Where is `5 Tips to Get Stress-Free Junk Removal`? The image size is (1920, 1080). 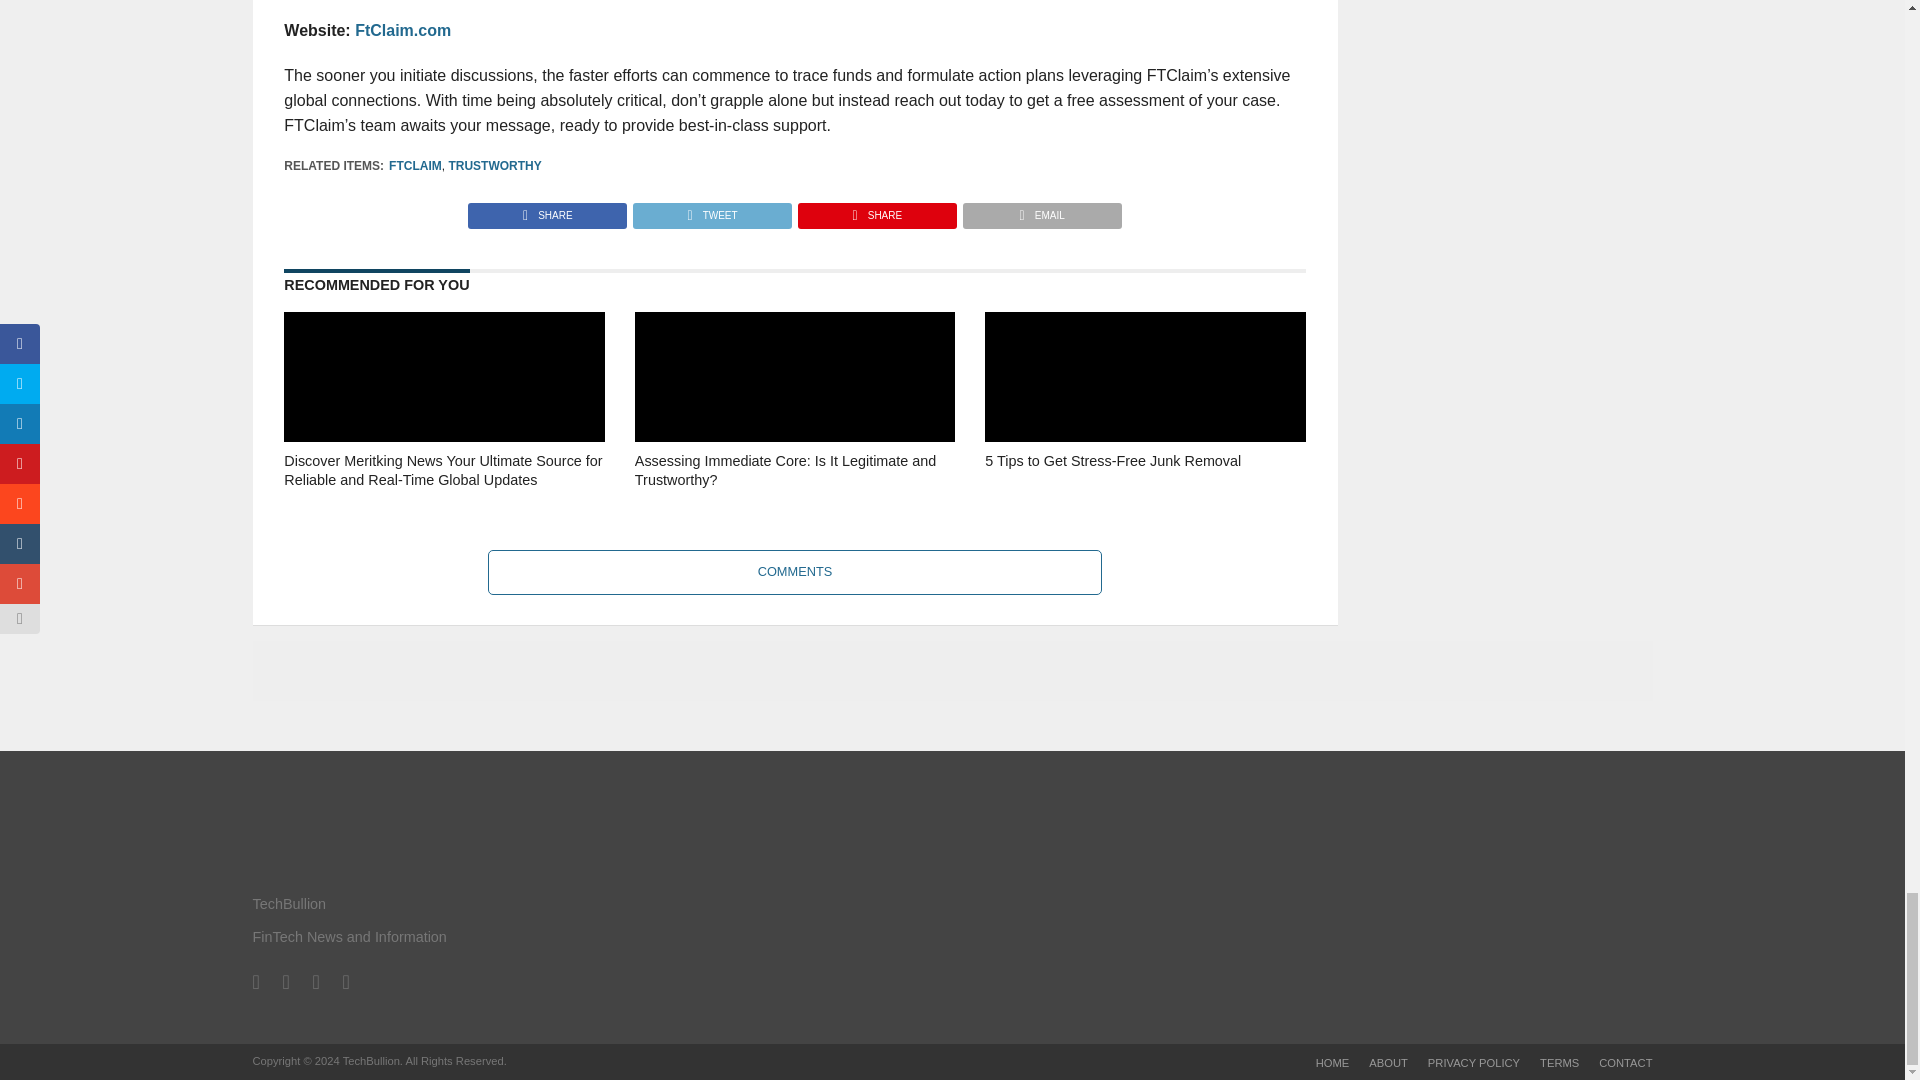
5 Tips to Get Stress-Free Junk Removal is located at coordinates (1144, 498).